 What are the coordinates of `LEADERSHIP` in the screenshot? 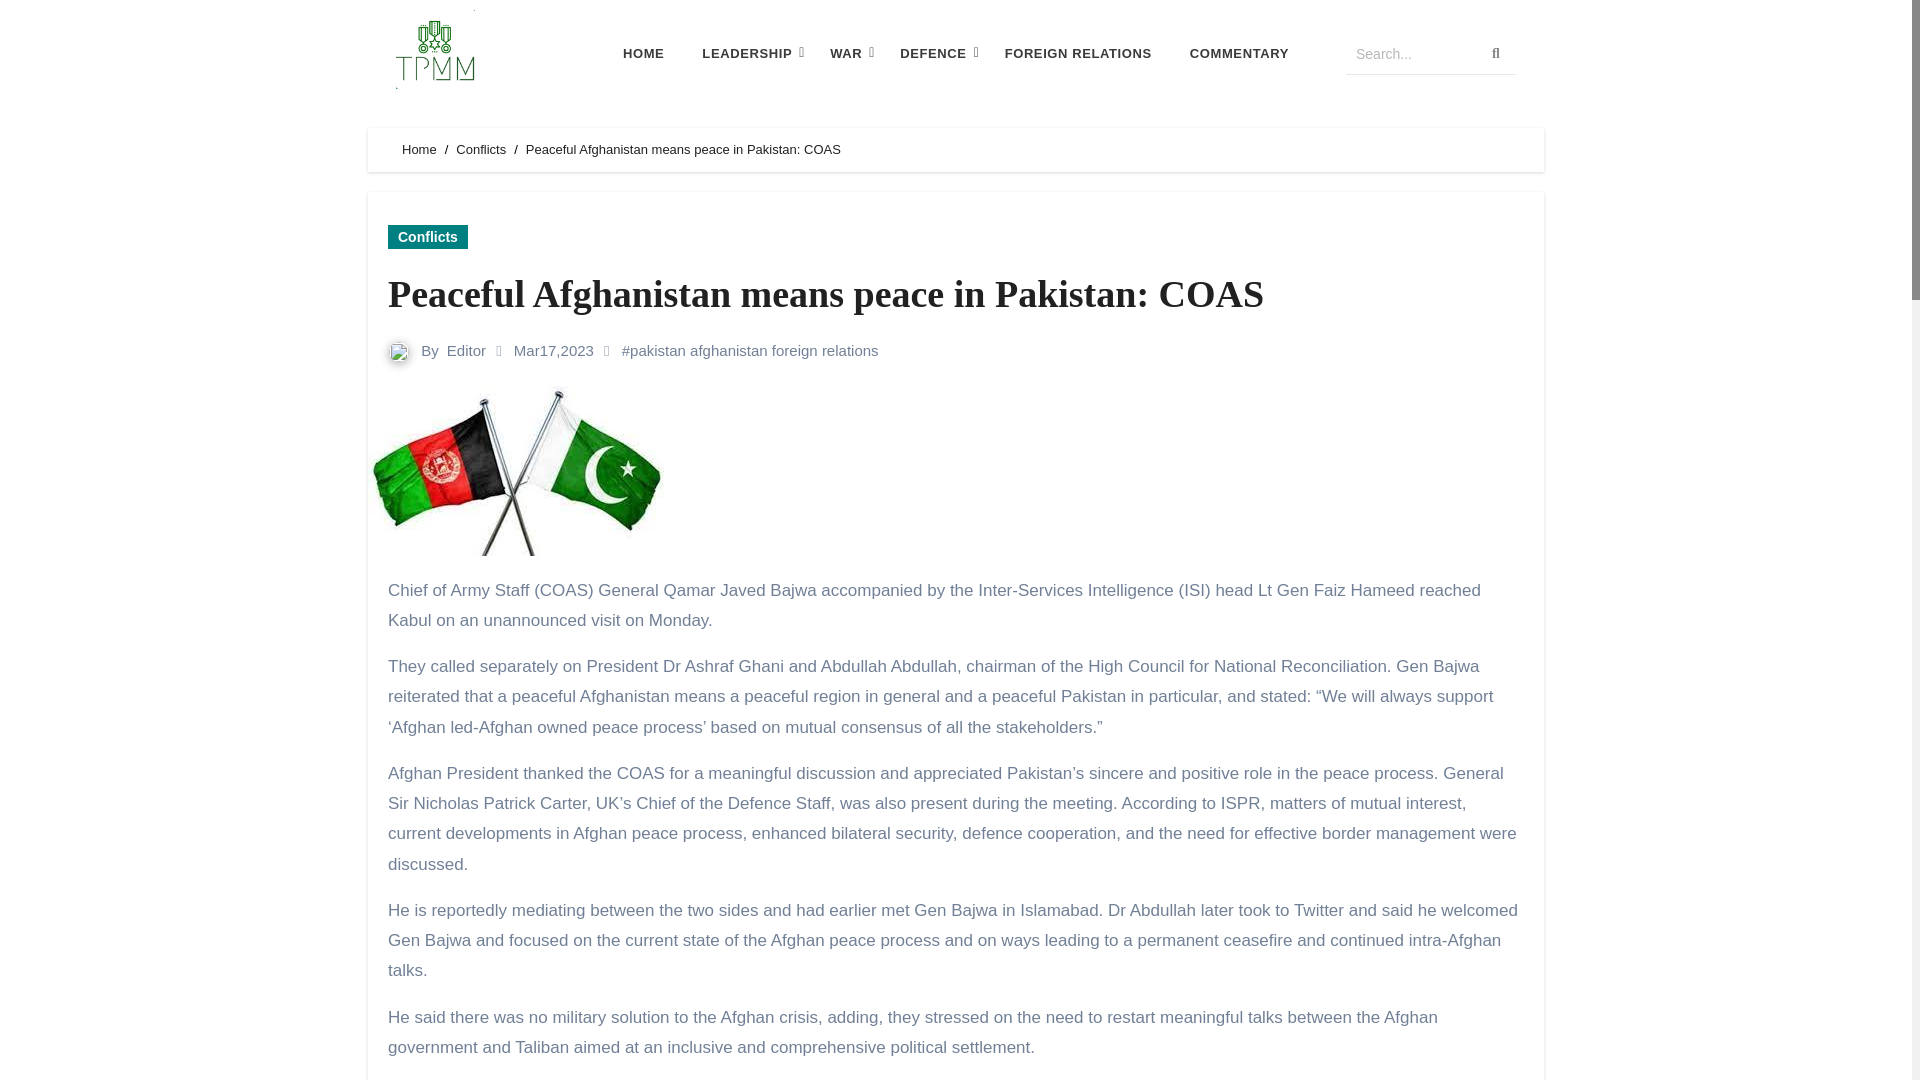 It's located at (746, 54).